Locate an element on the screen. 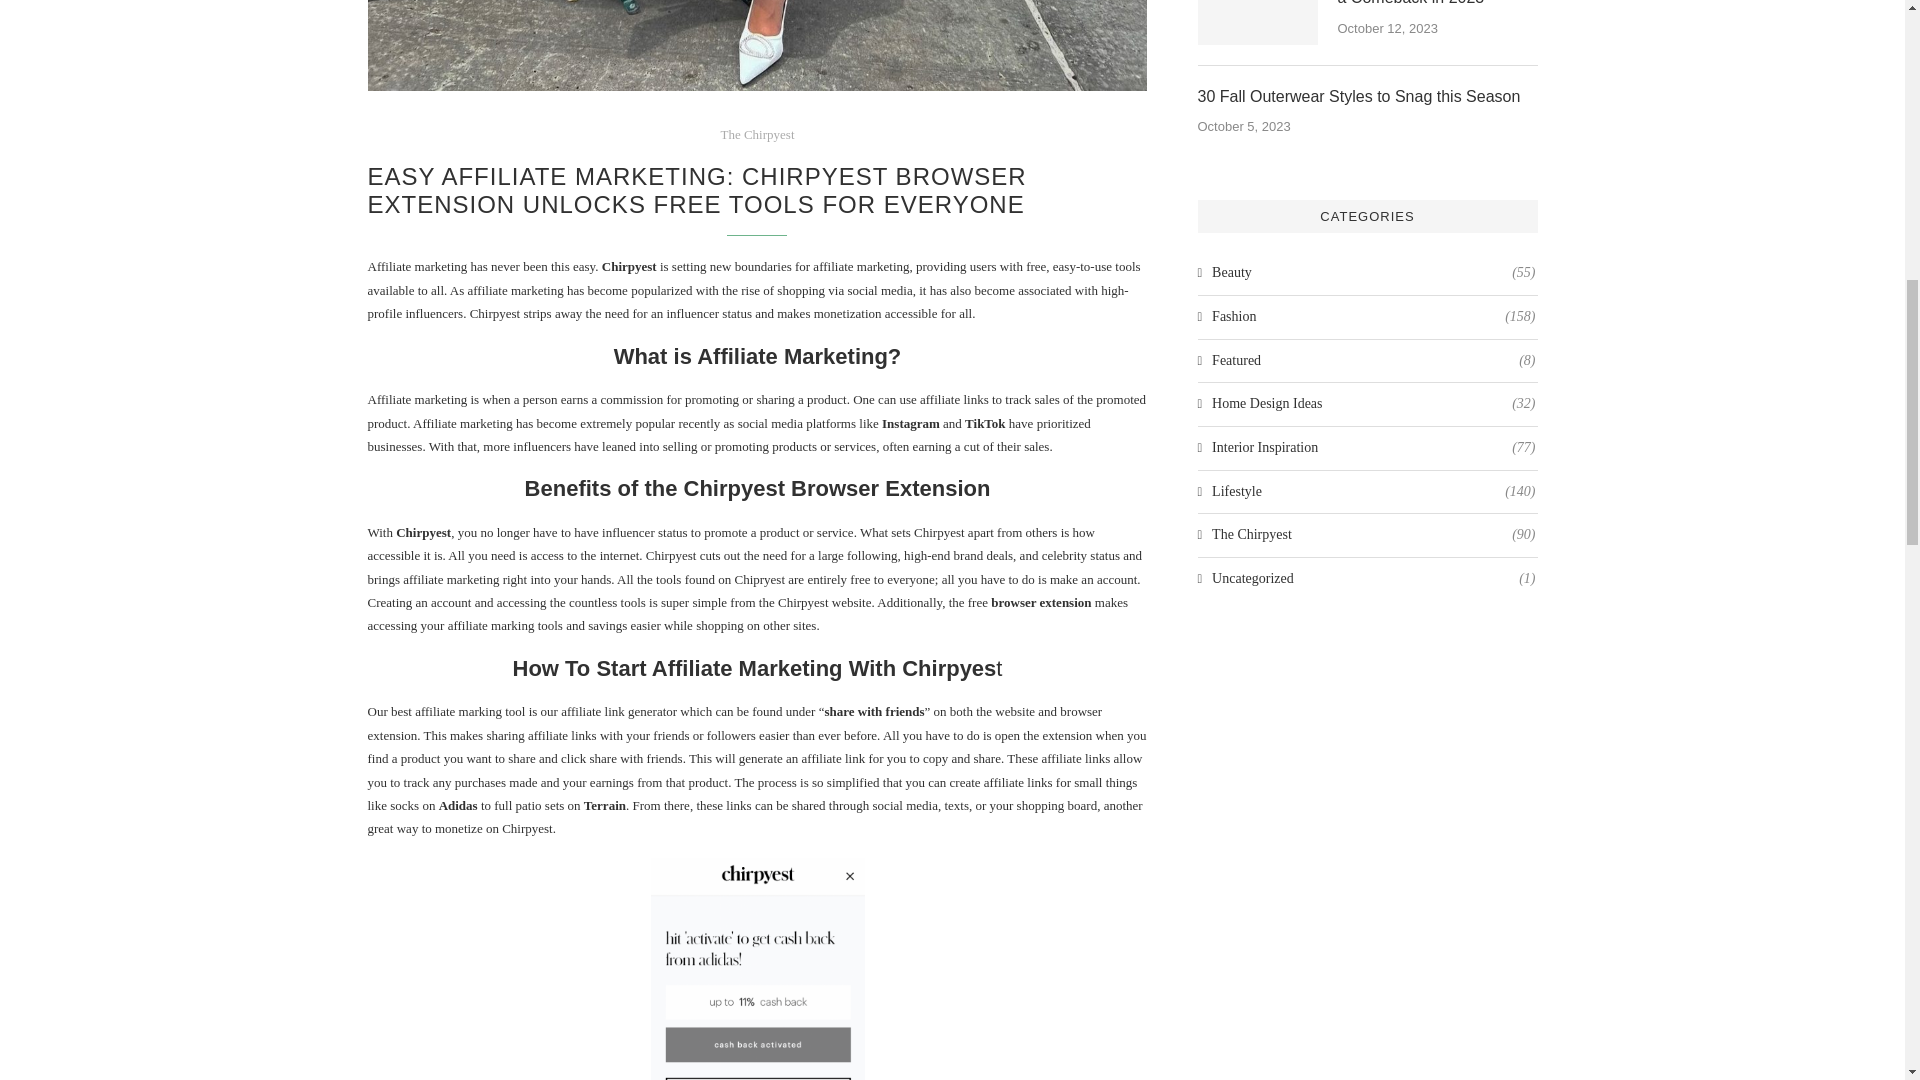 Image resolution: width=1920 pixels, height=1080 pixels. The Chirpyest is located at coordinates (757, 134).